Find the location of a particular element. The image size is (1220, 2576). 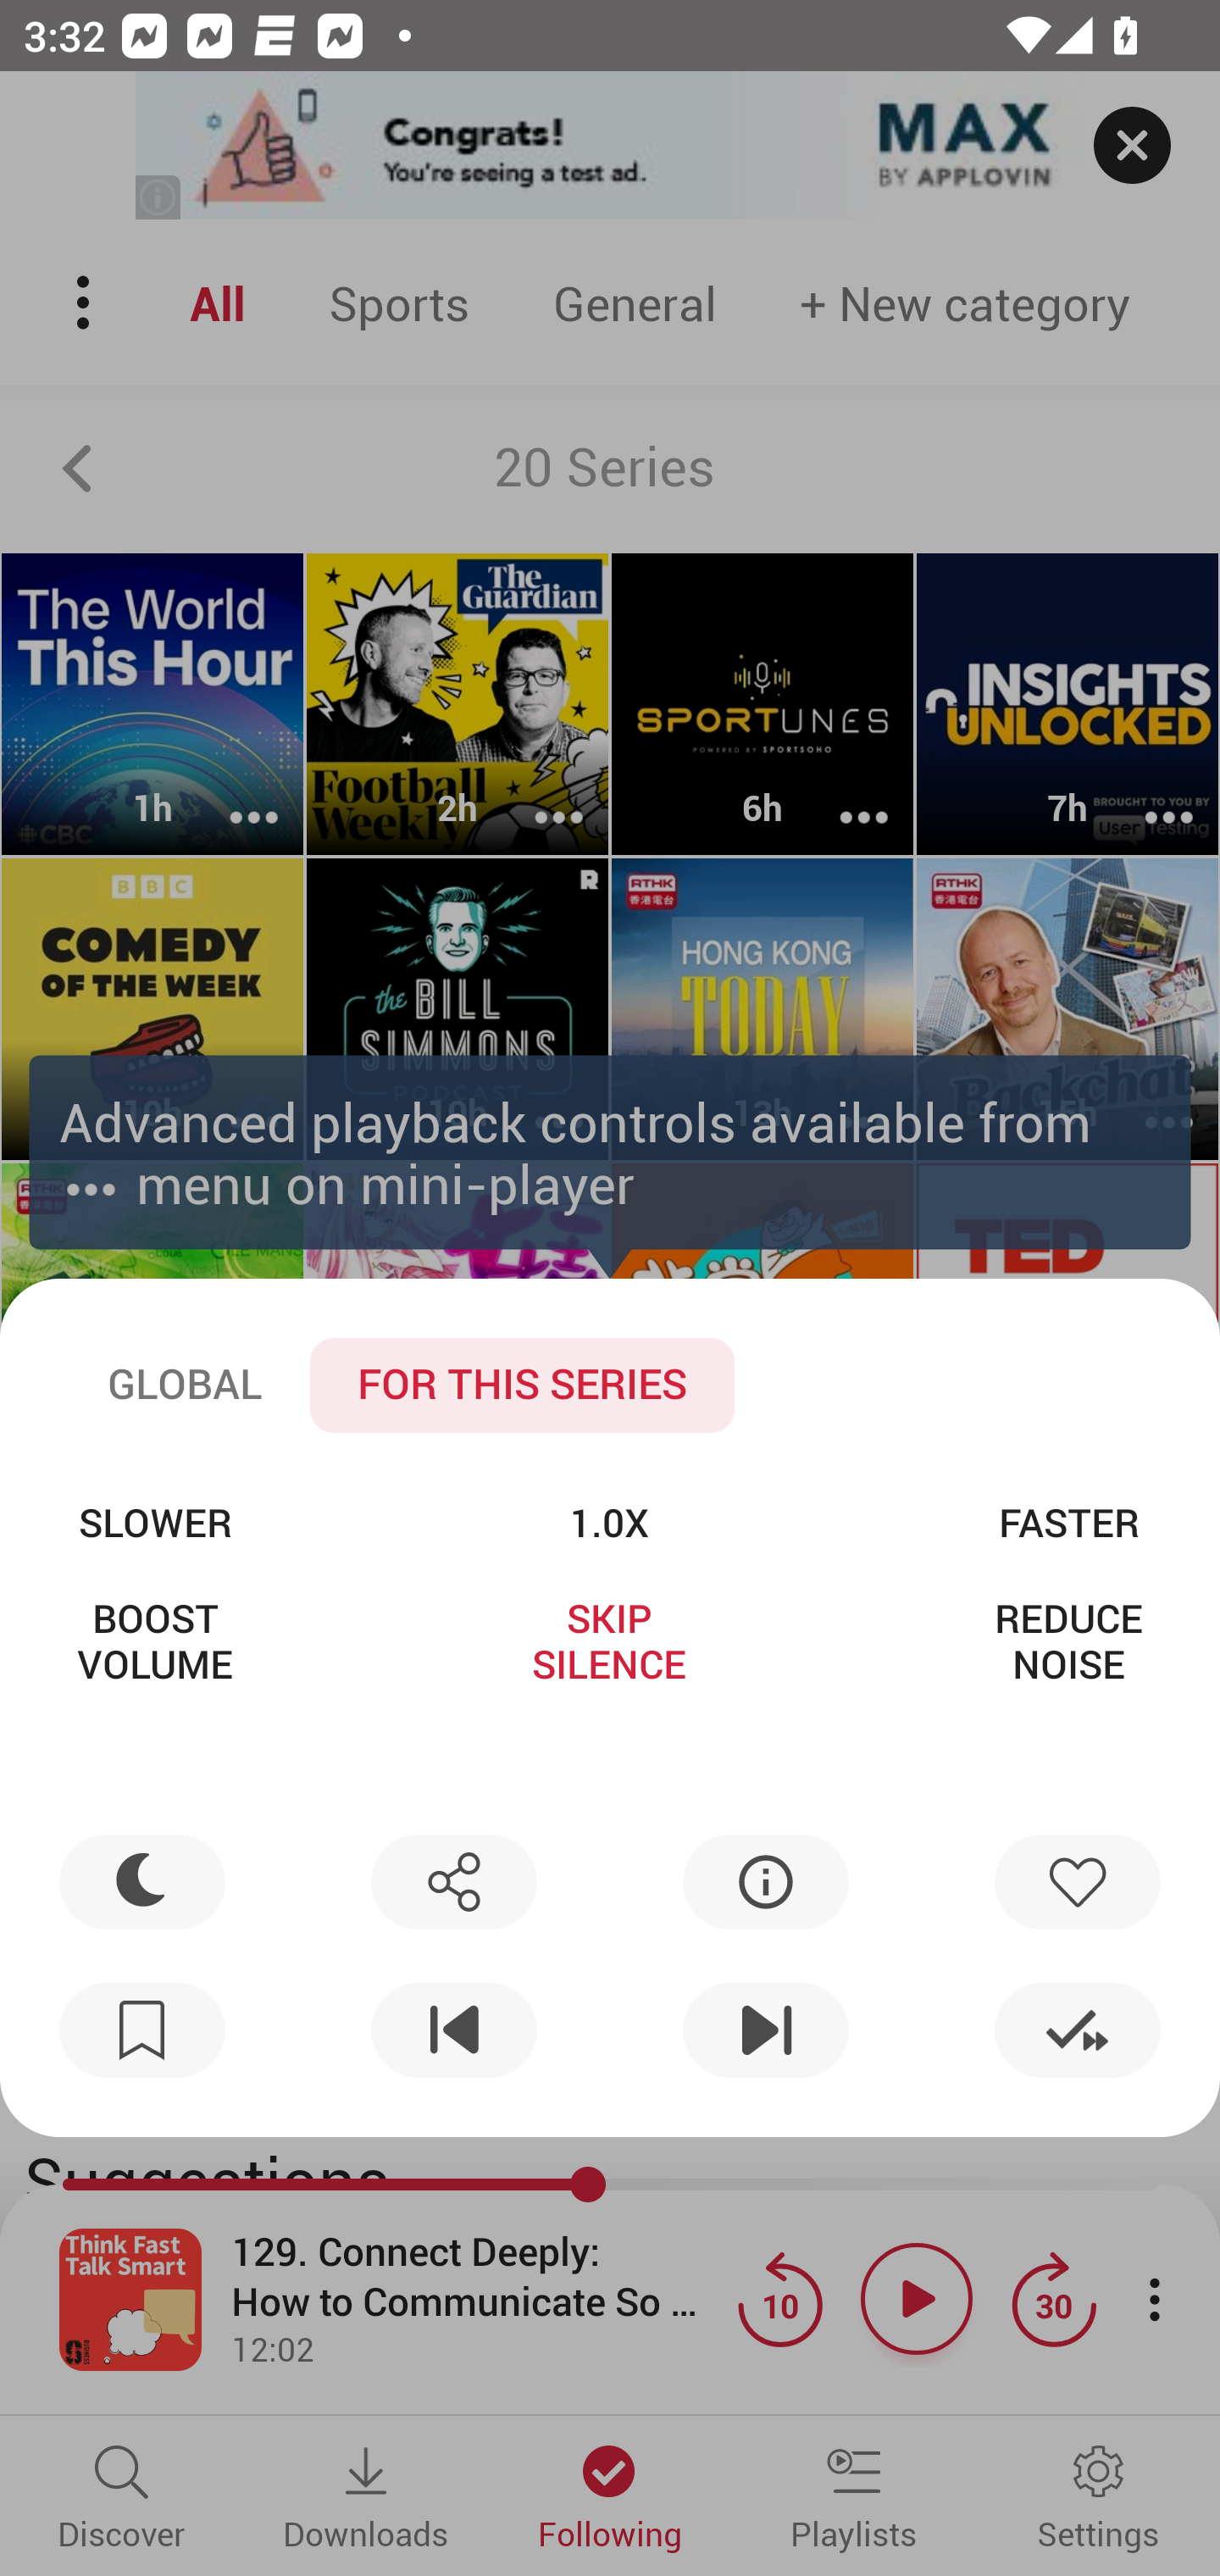

New bookmark … is located at coordinates (142, 2030).